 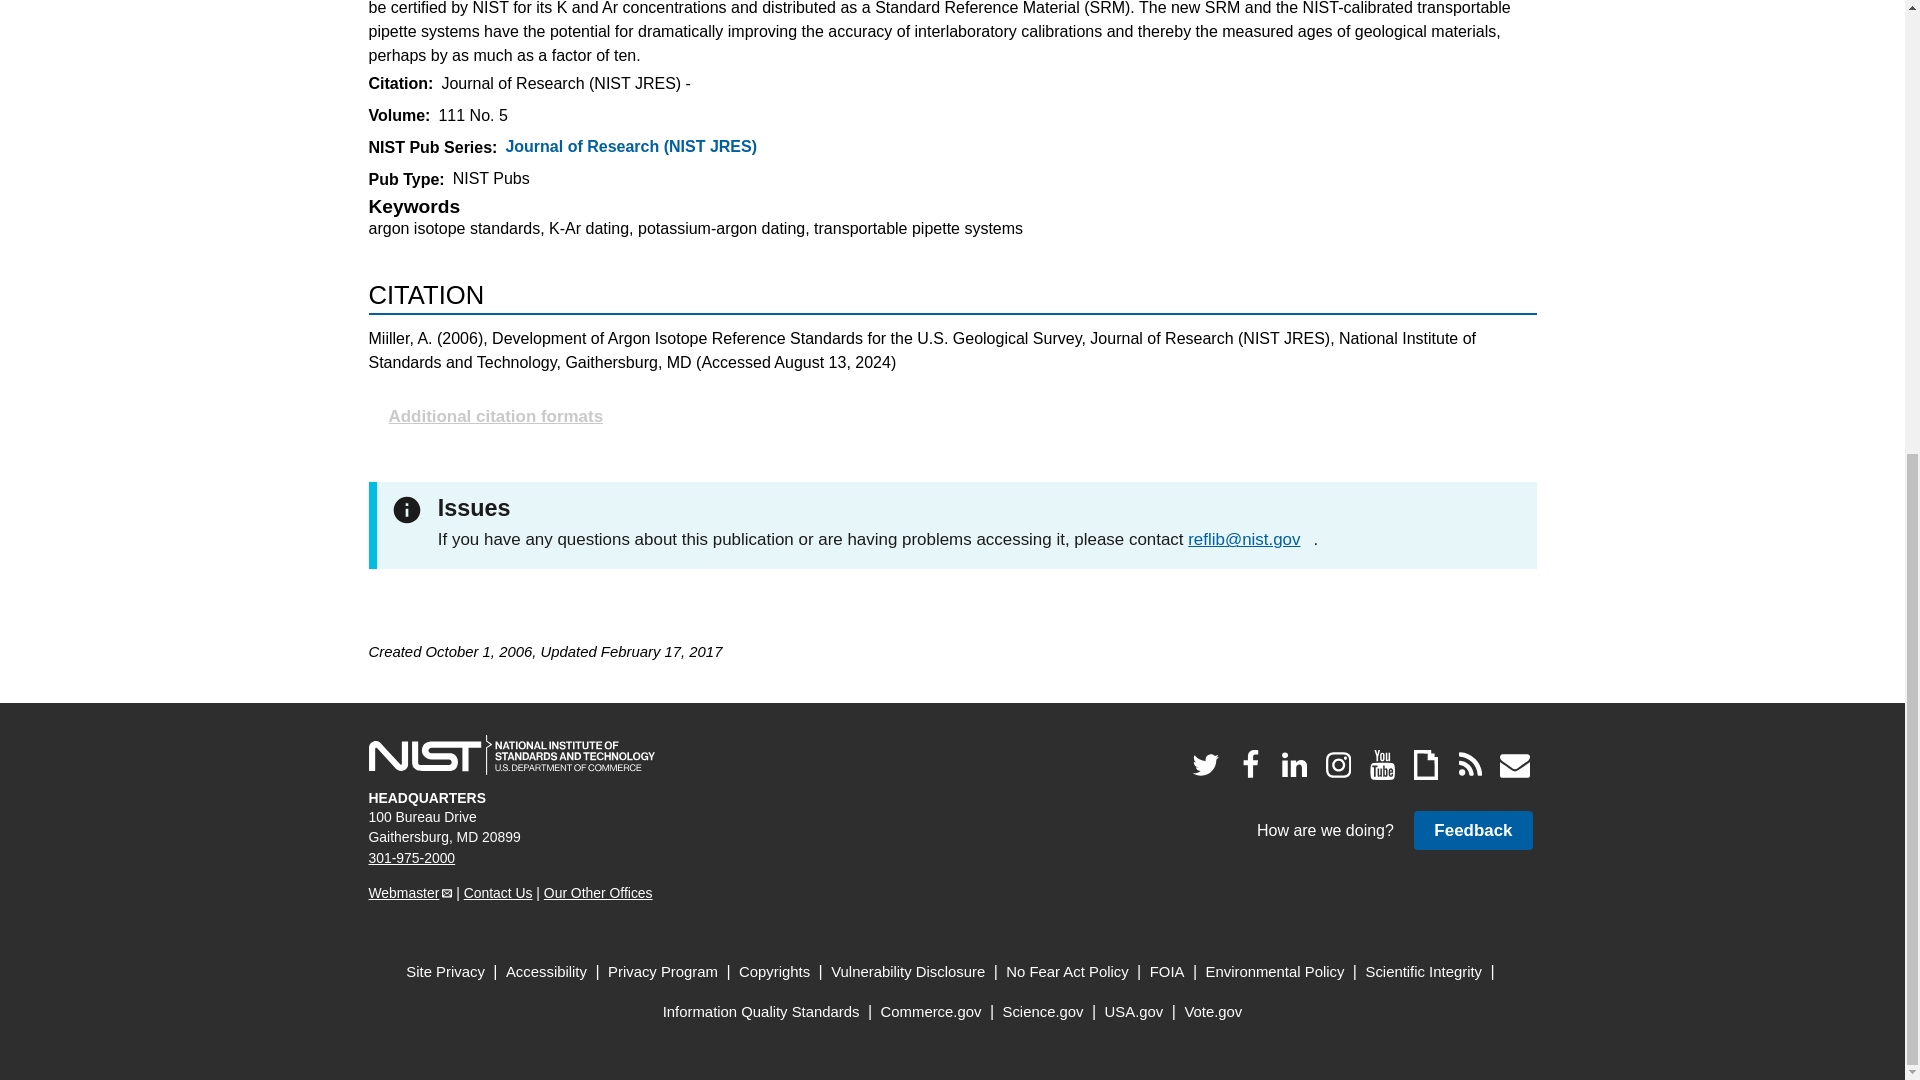 I want to click on Provide feedback, so click(x=1472, y=830).